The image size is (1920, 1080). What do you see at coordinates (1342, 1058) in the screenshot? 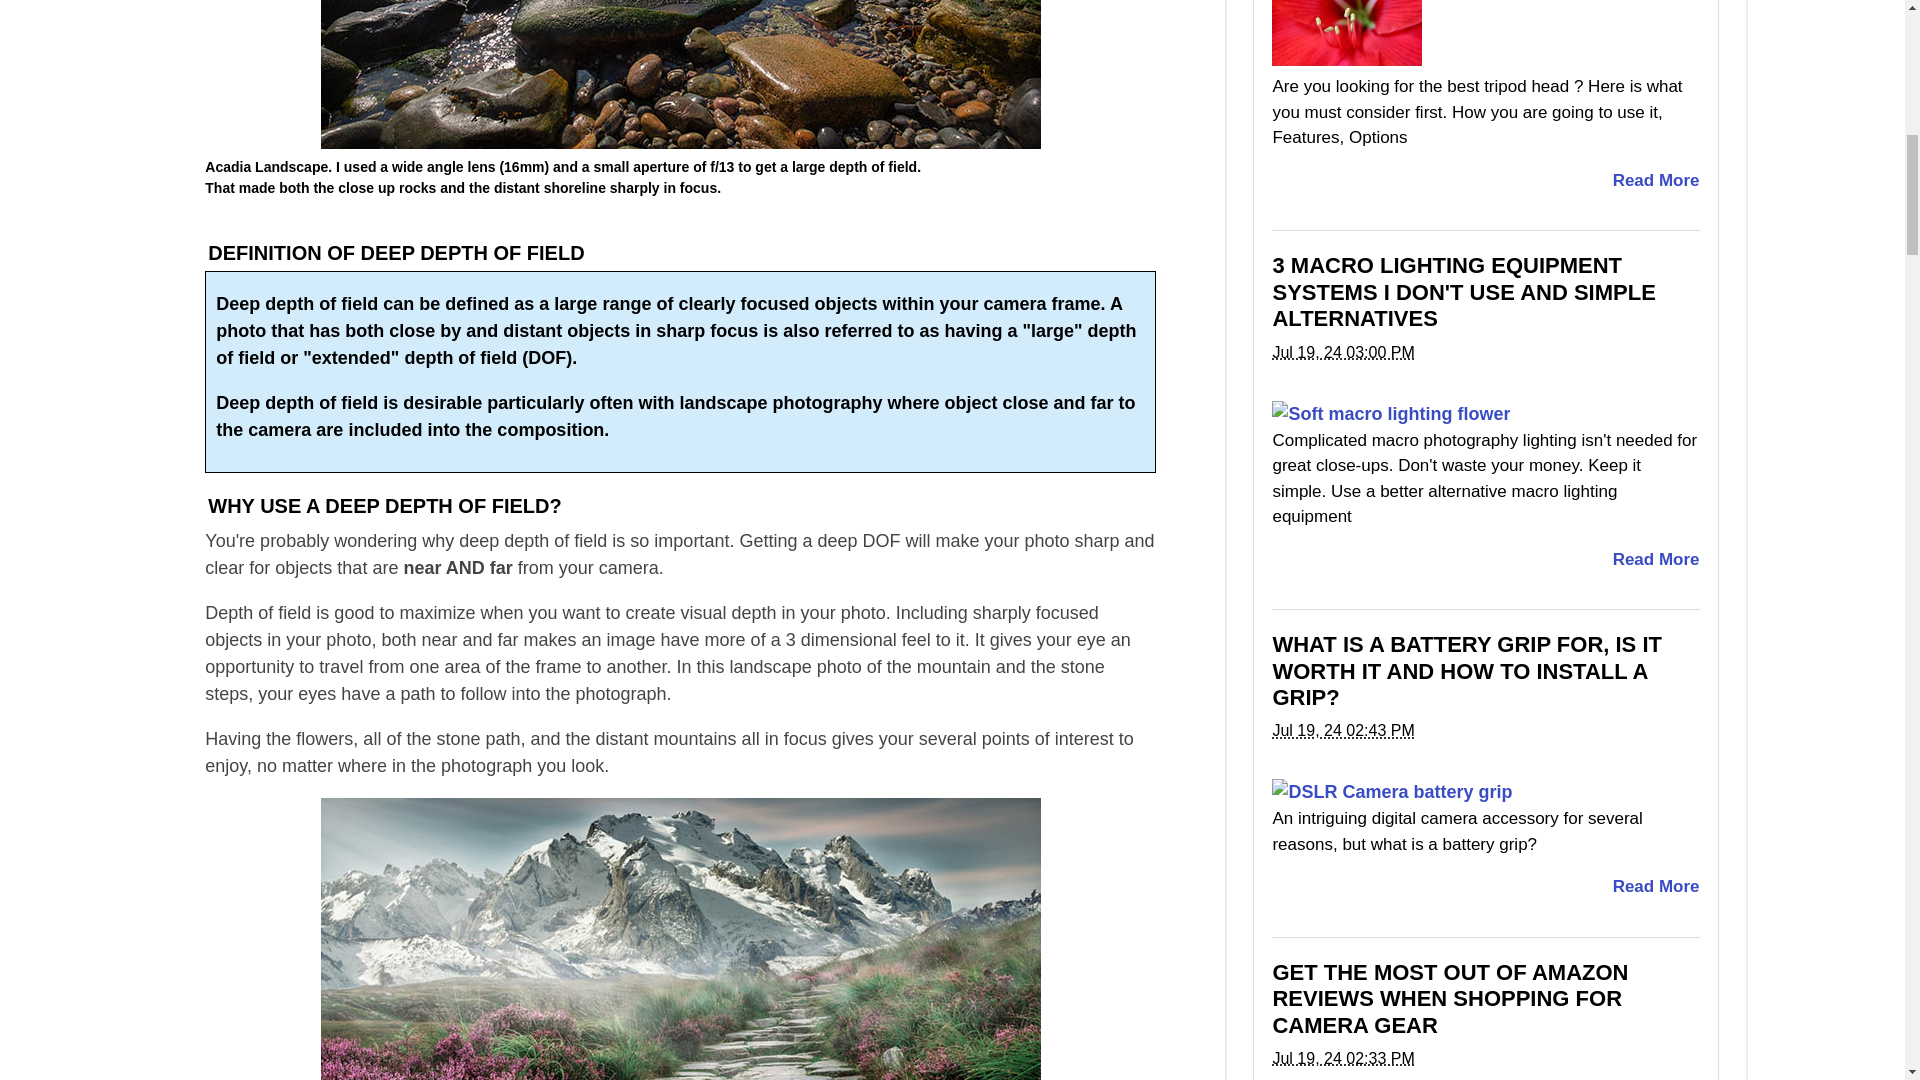
I see `2024-07-19T14:33:49-0400` at bounding box center [1342, 1058].